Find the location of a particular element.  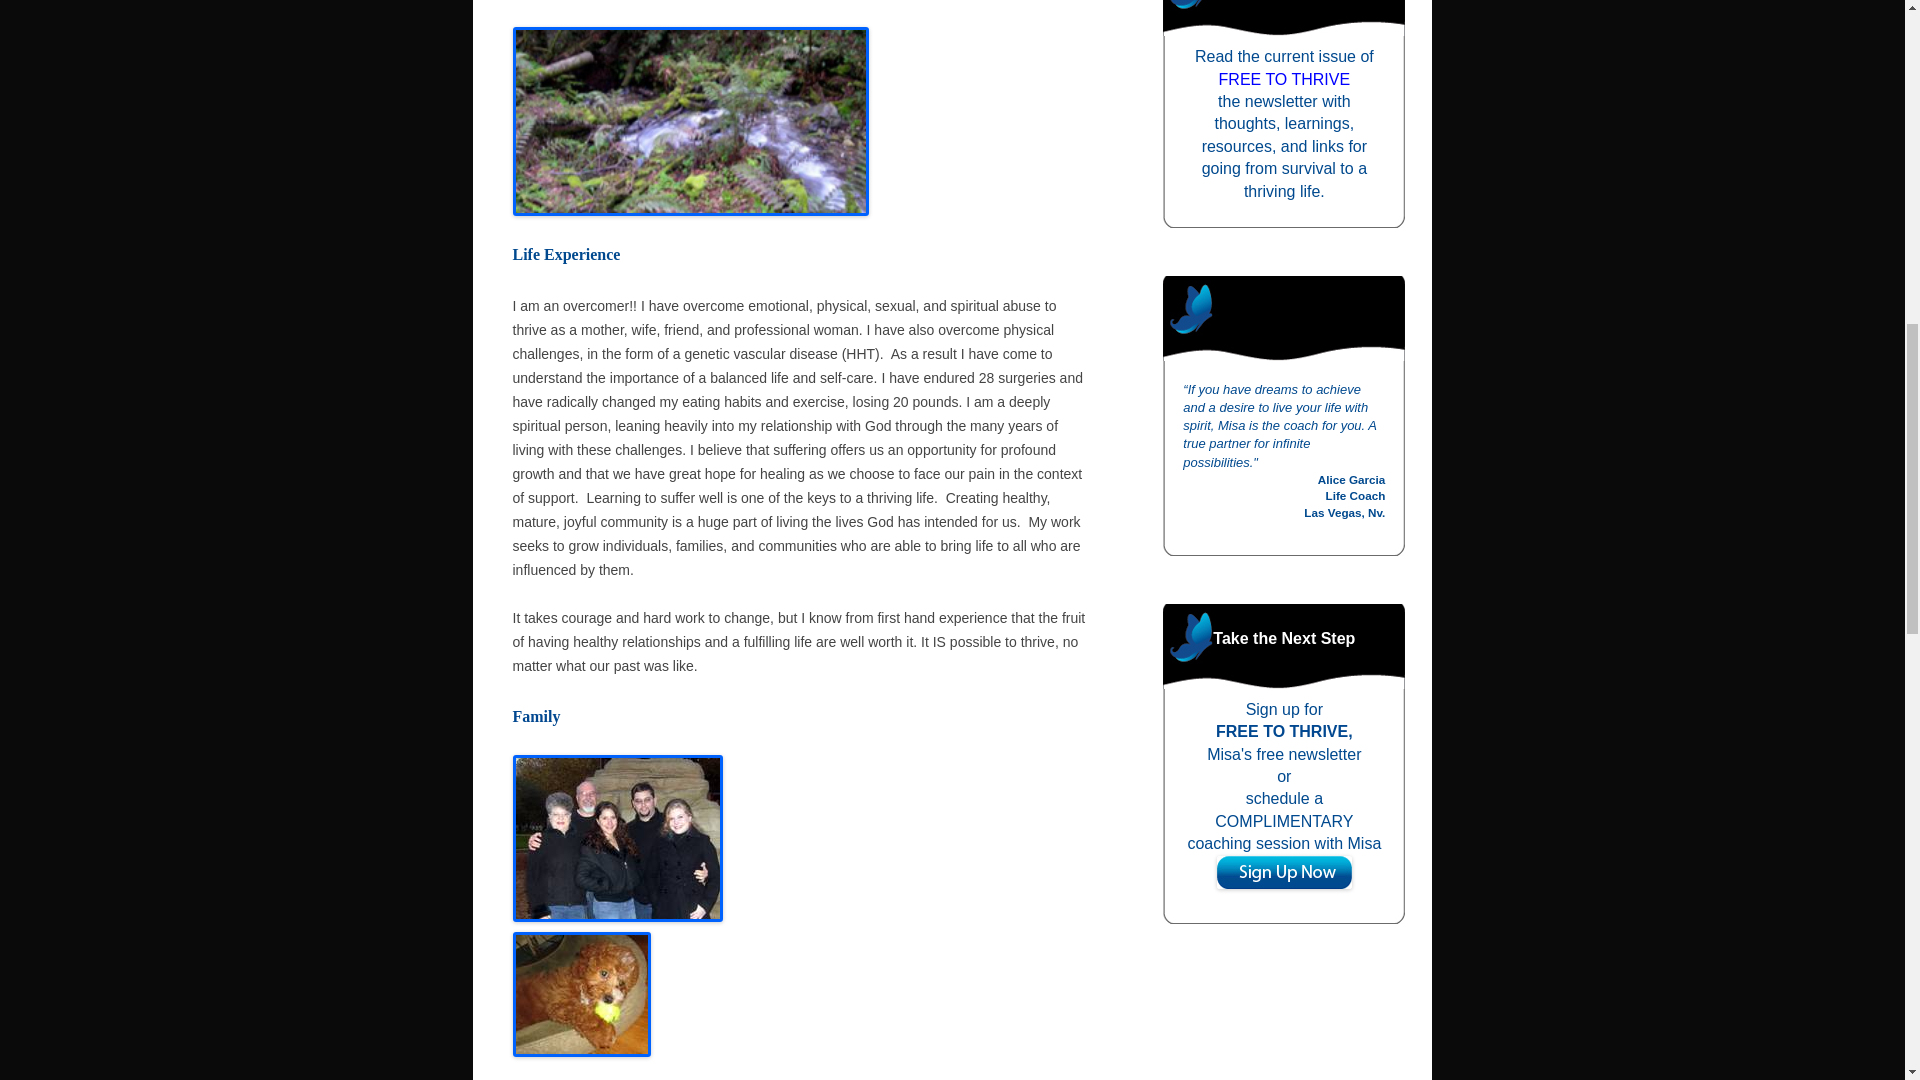

FREE TO THRIVE is located at coordinates (1285, 79).